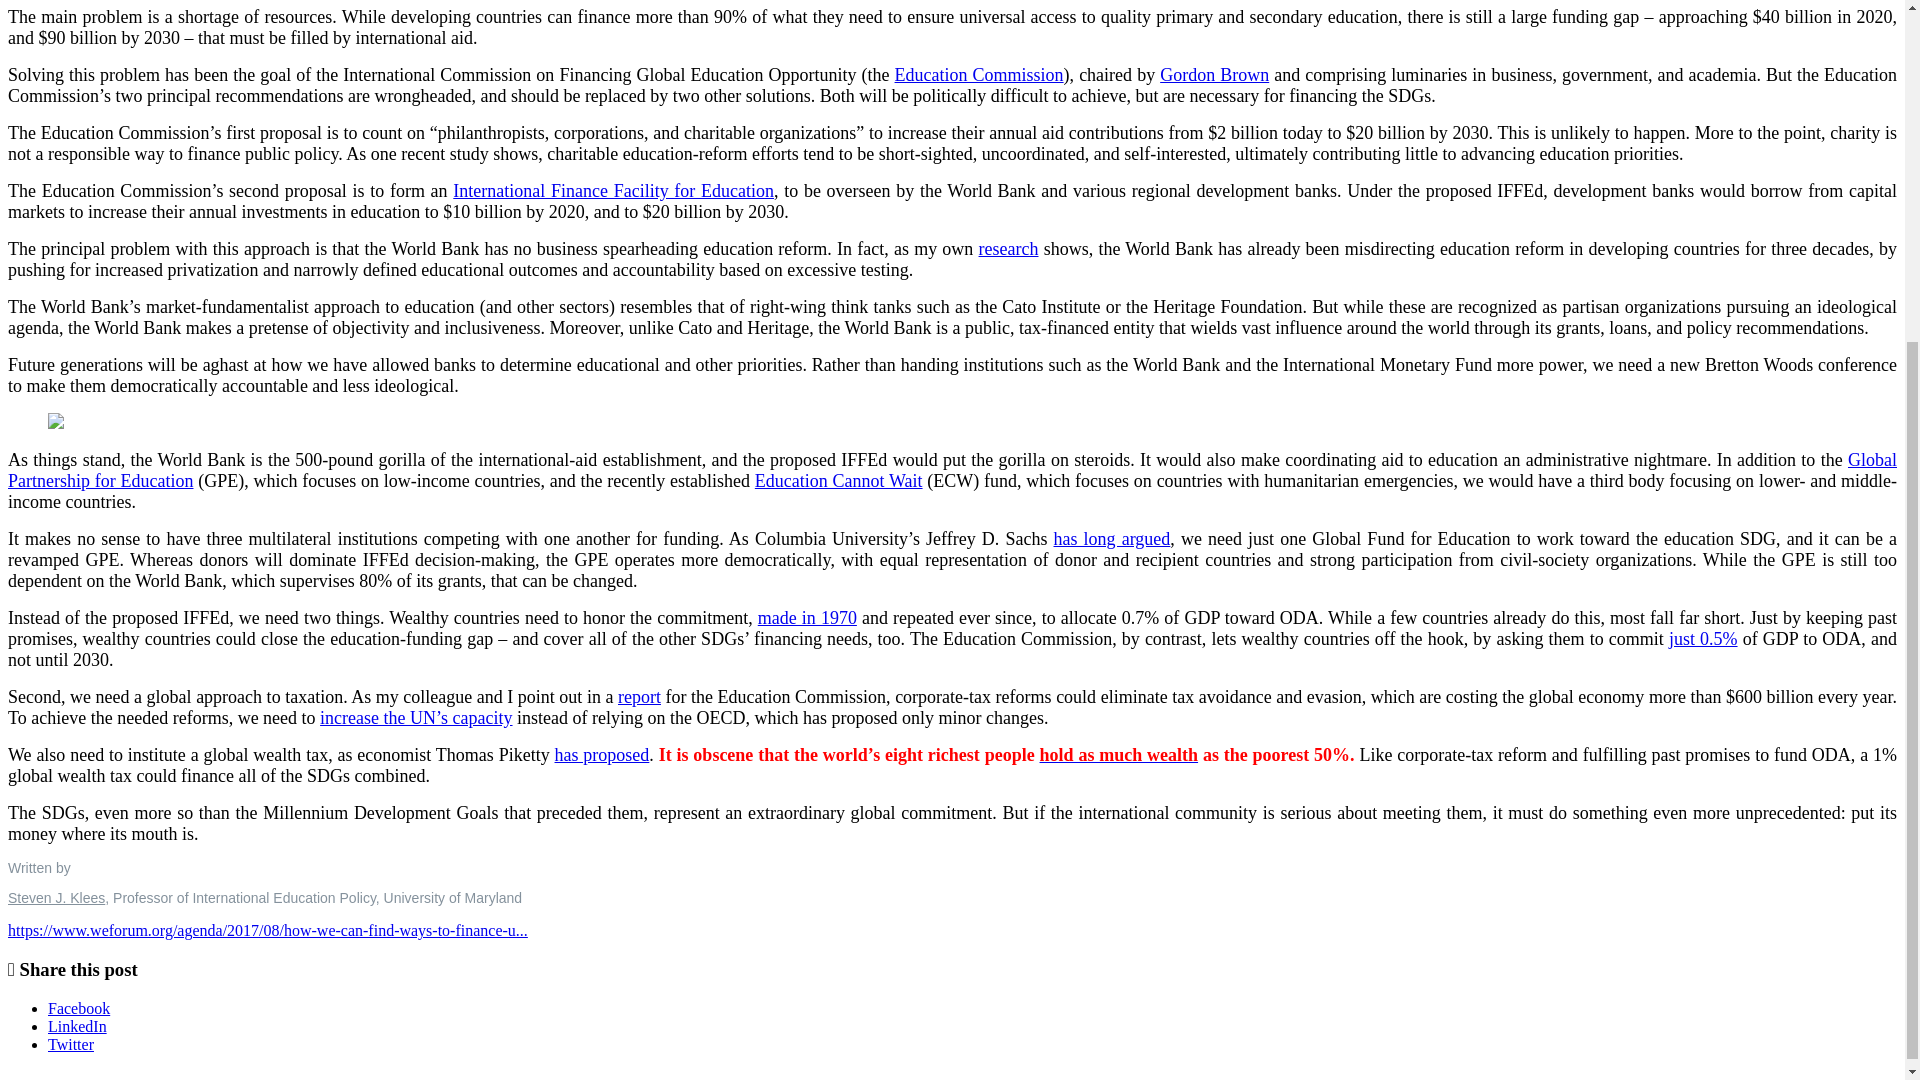  I want to click on Share to Twitter, so click(71, 1044).